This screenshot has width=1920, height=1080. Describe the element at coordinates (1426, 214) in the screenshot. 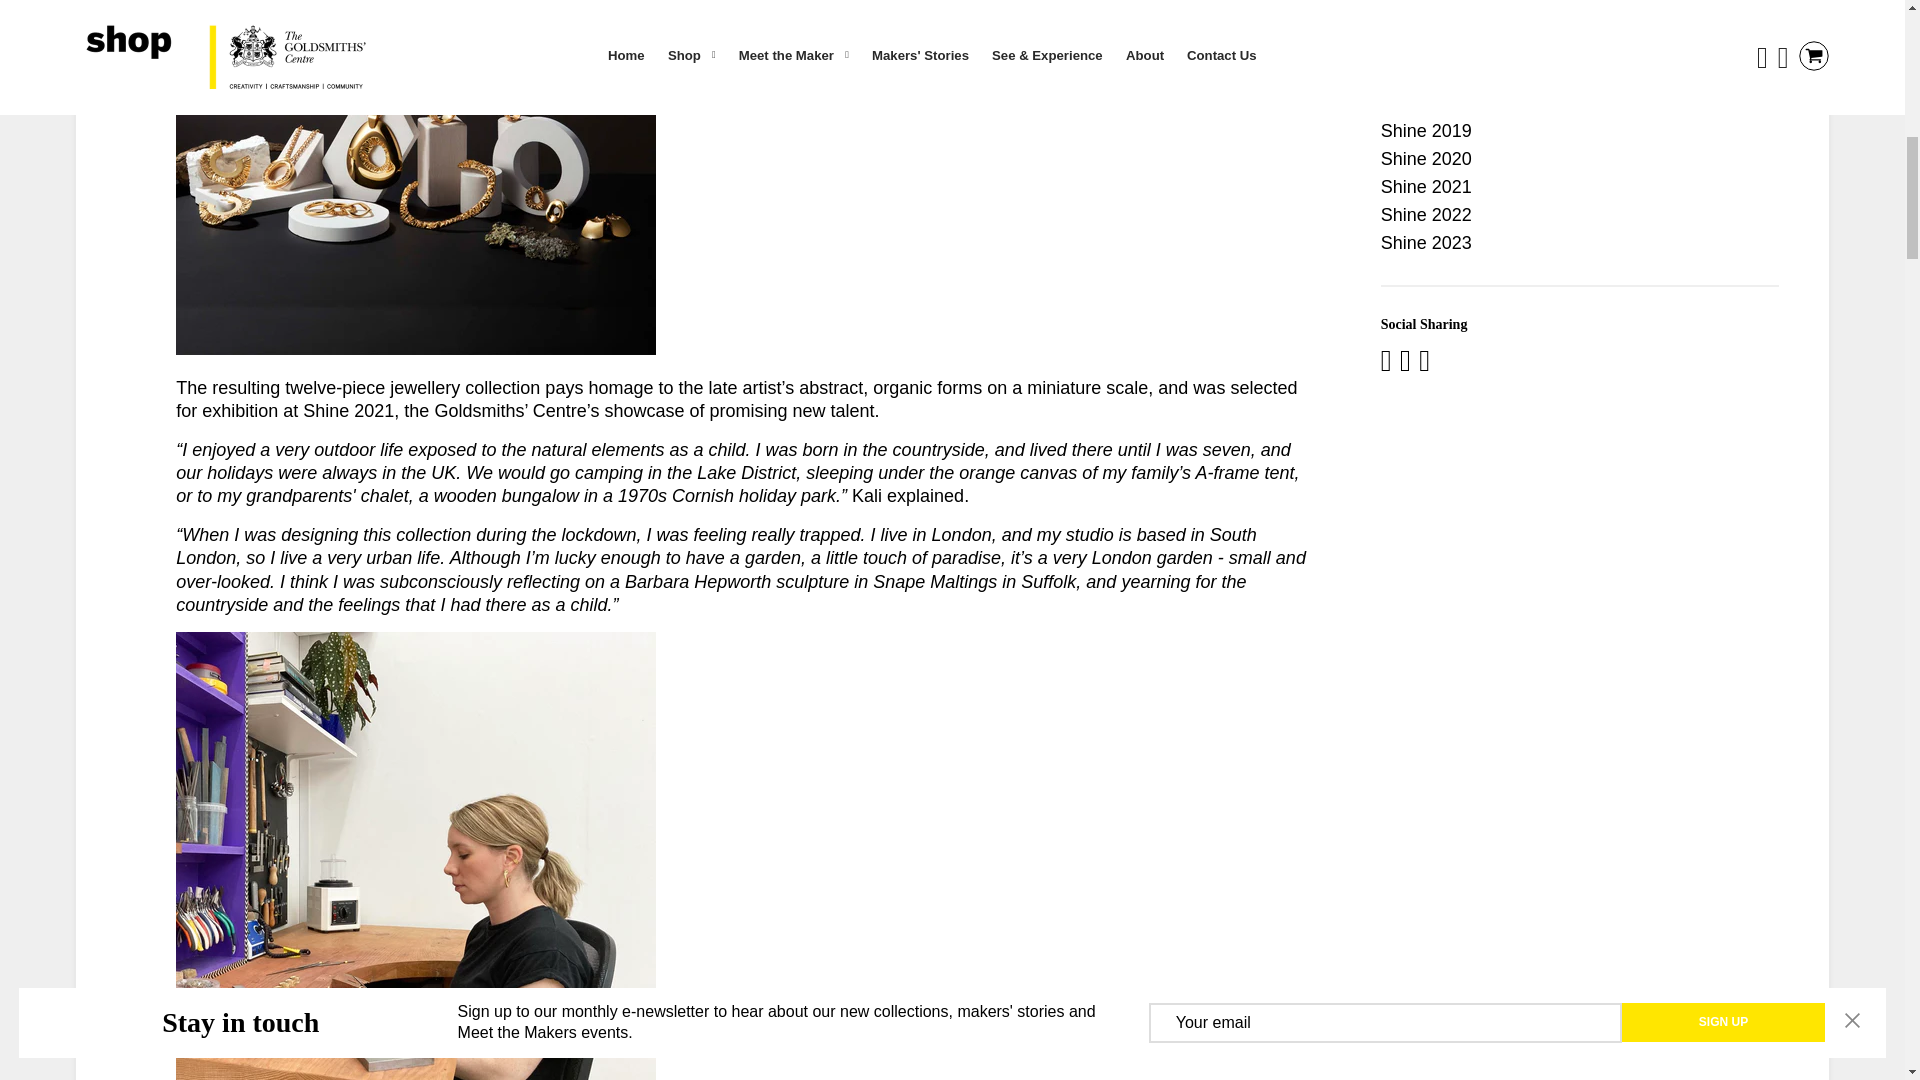

I see `Show articles tagged Shine 2022` at that location.